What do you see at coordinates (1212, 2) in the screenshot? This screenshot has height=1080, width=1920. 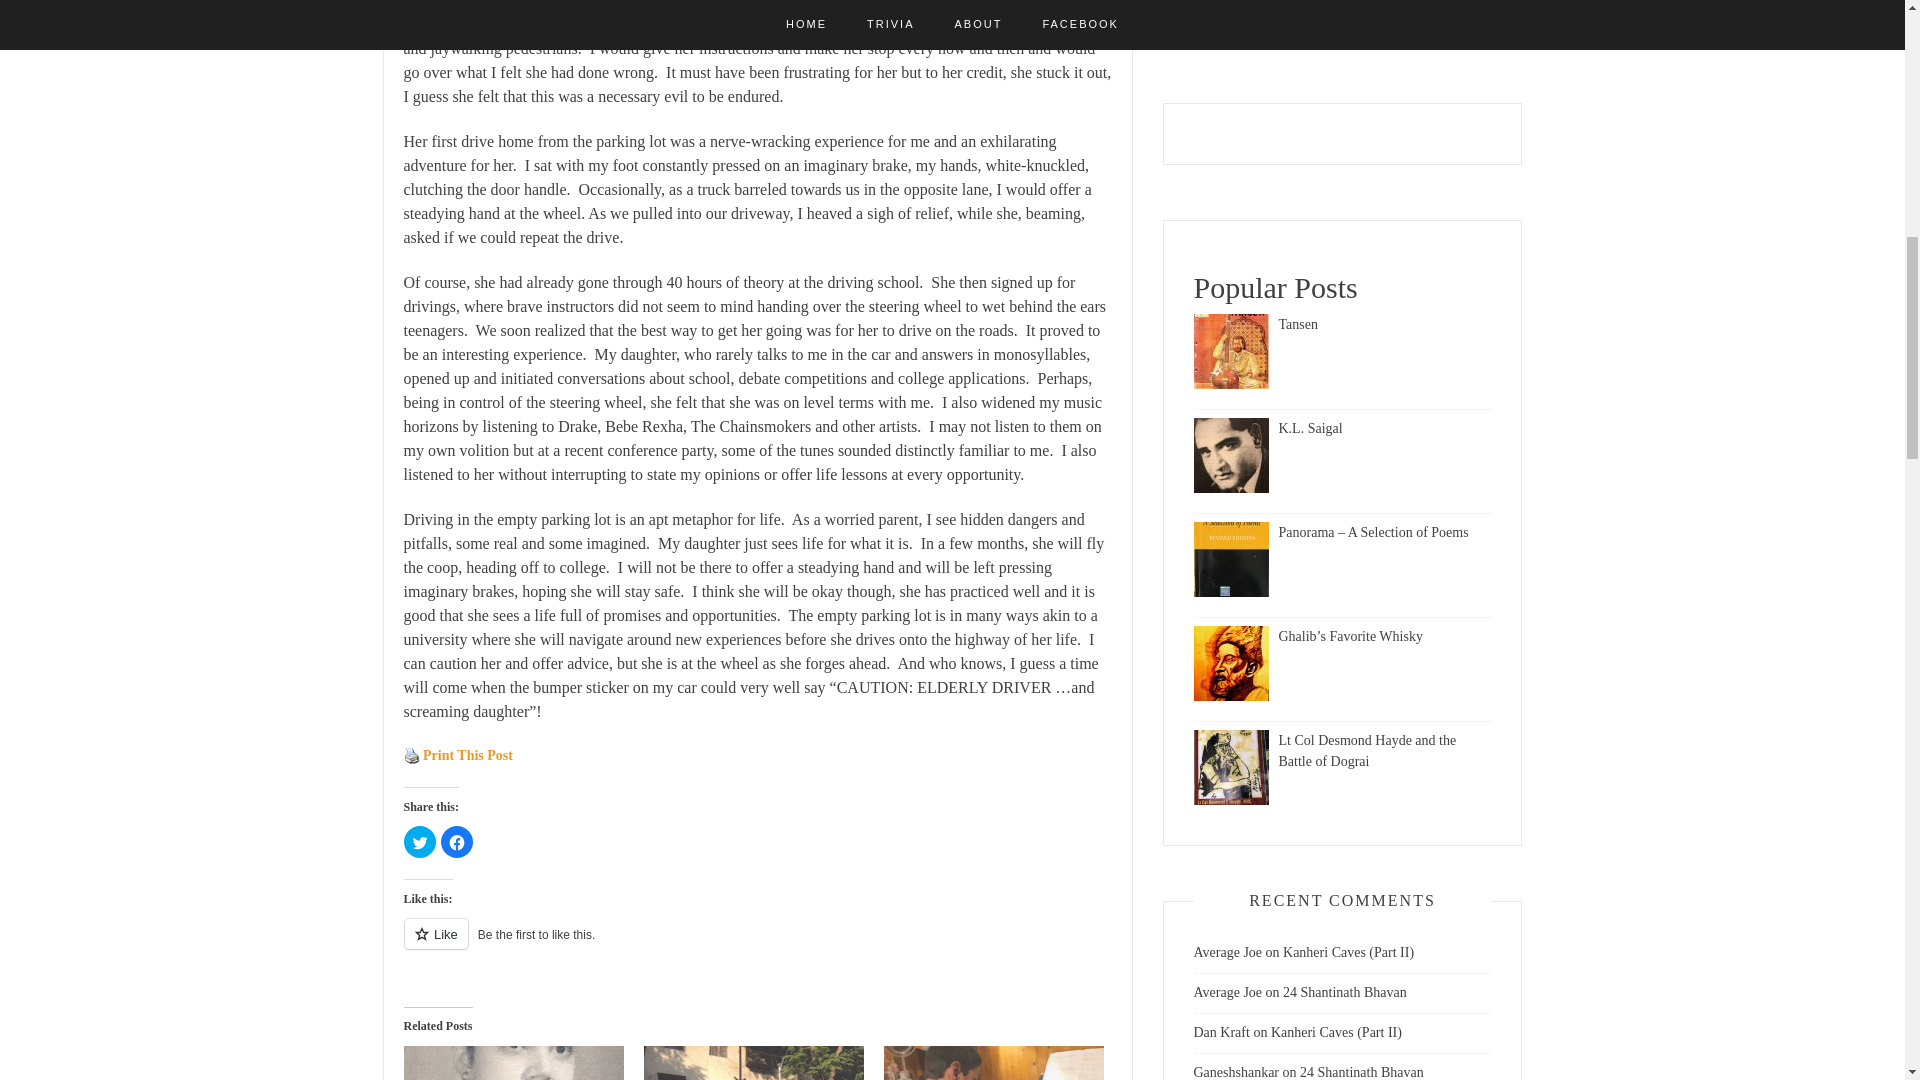 I see `Travel` at bounding box center [1212, 2].